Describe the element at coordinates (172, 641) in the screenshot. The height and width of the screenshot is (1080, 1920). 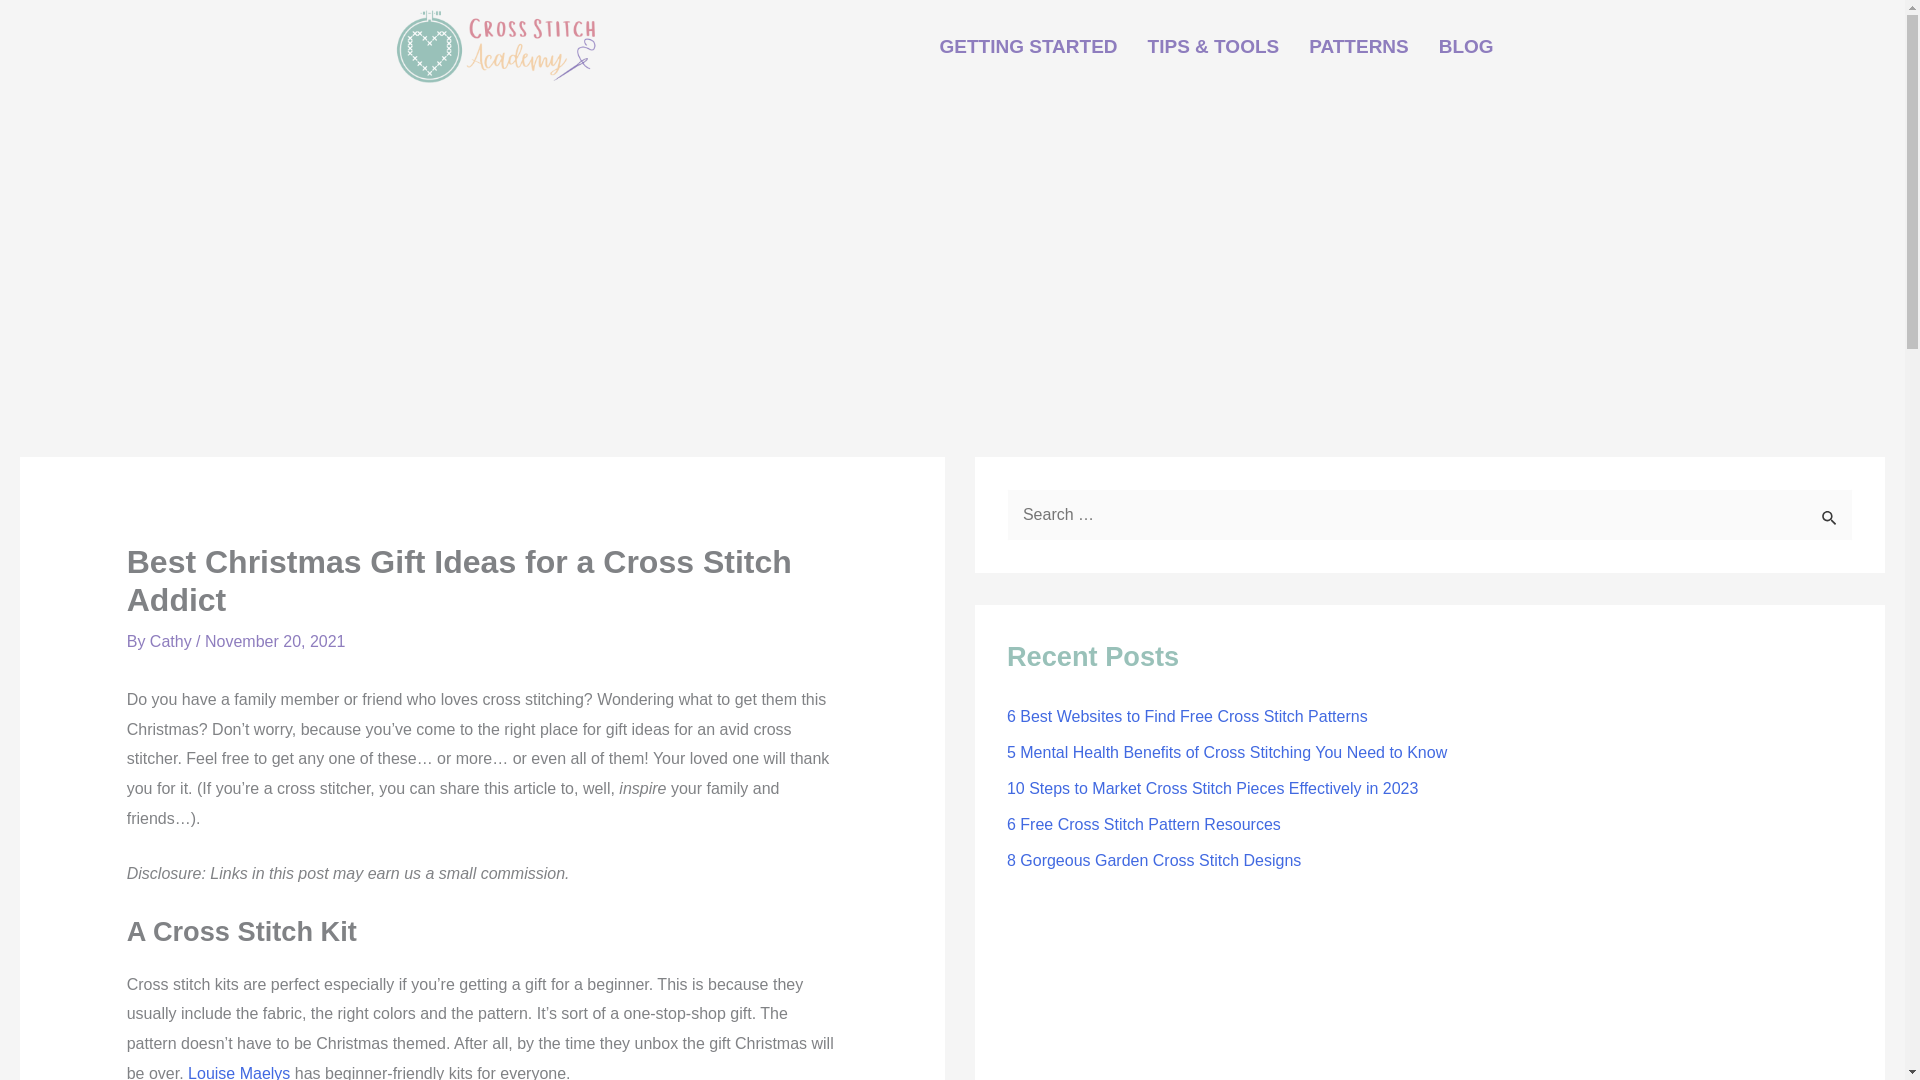
I see `Cathy` at that location.